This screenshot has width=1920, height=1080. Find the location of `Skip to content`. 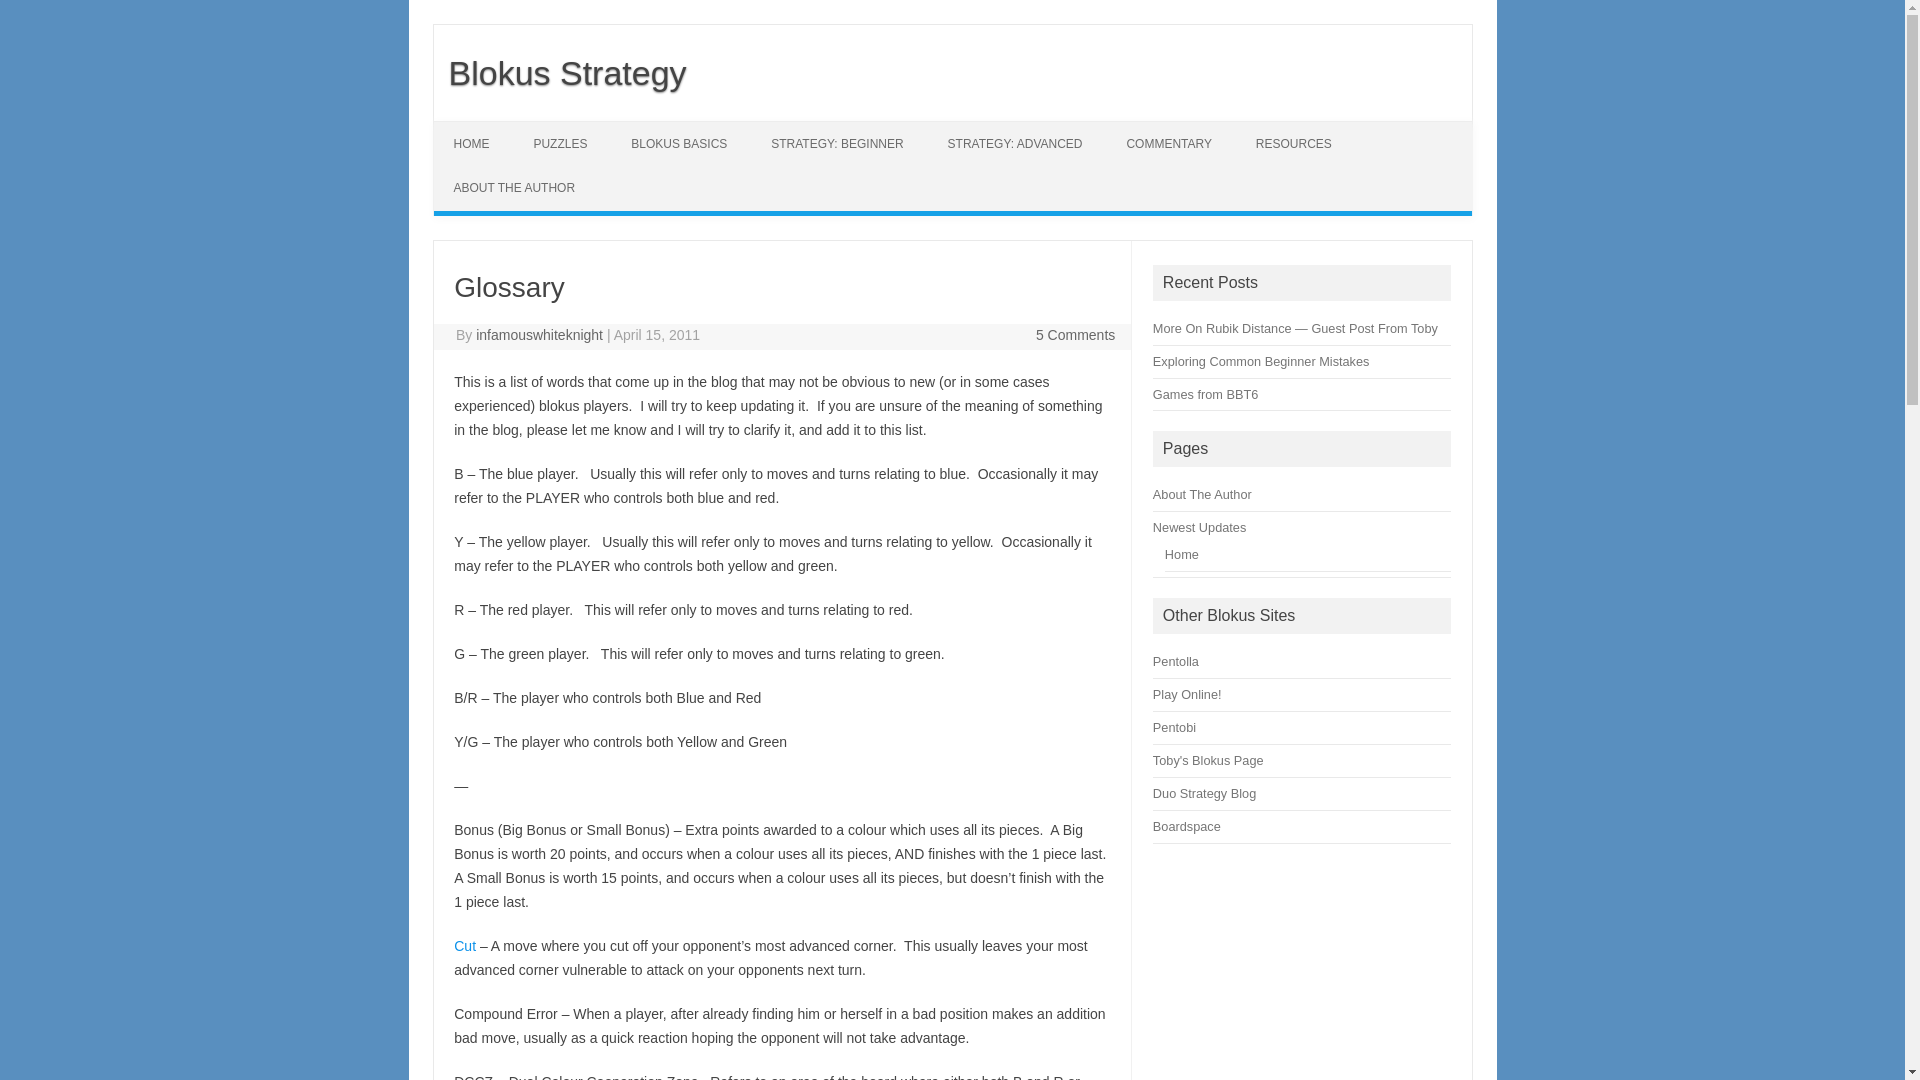

Skip to content is located at coordinates (480, 128).